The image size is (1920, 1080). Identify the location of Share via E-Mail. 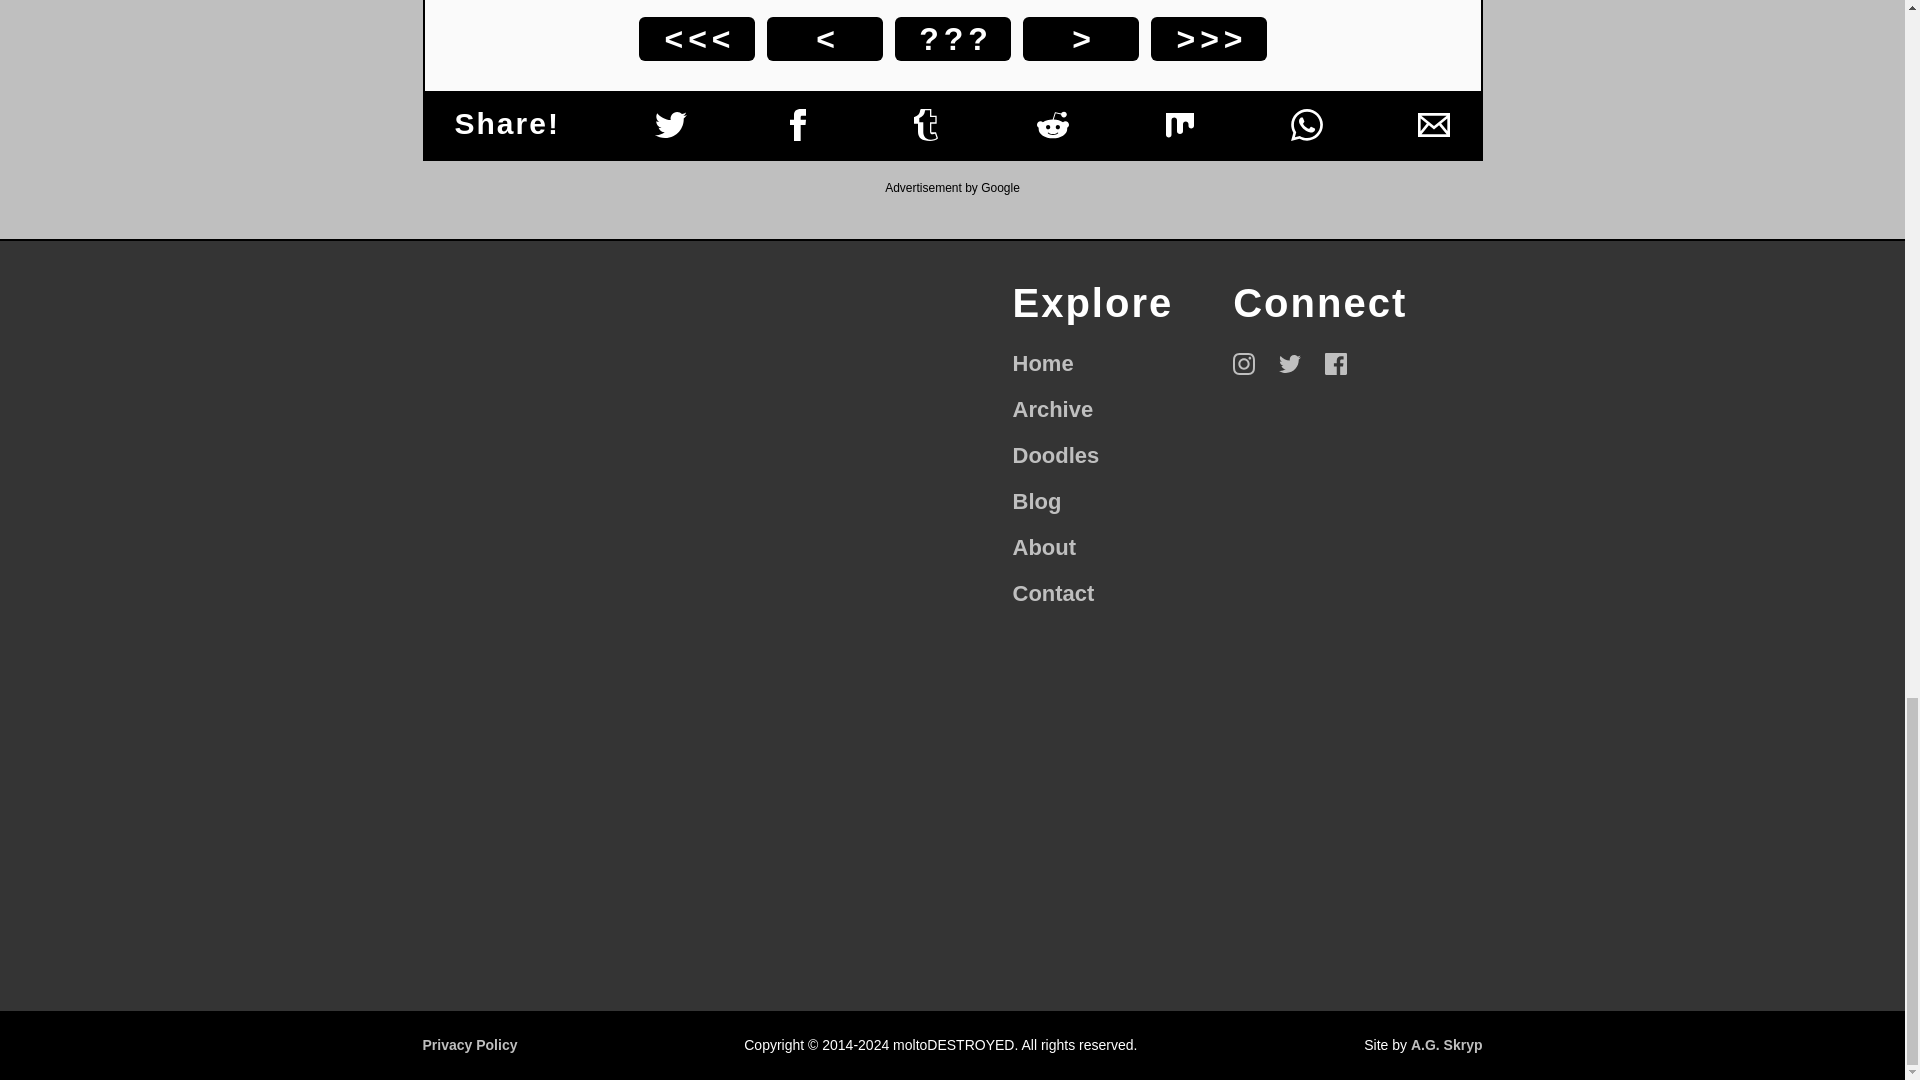
(1244, 364).